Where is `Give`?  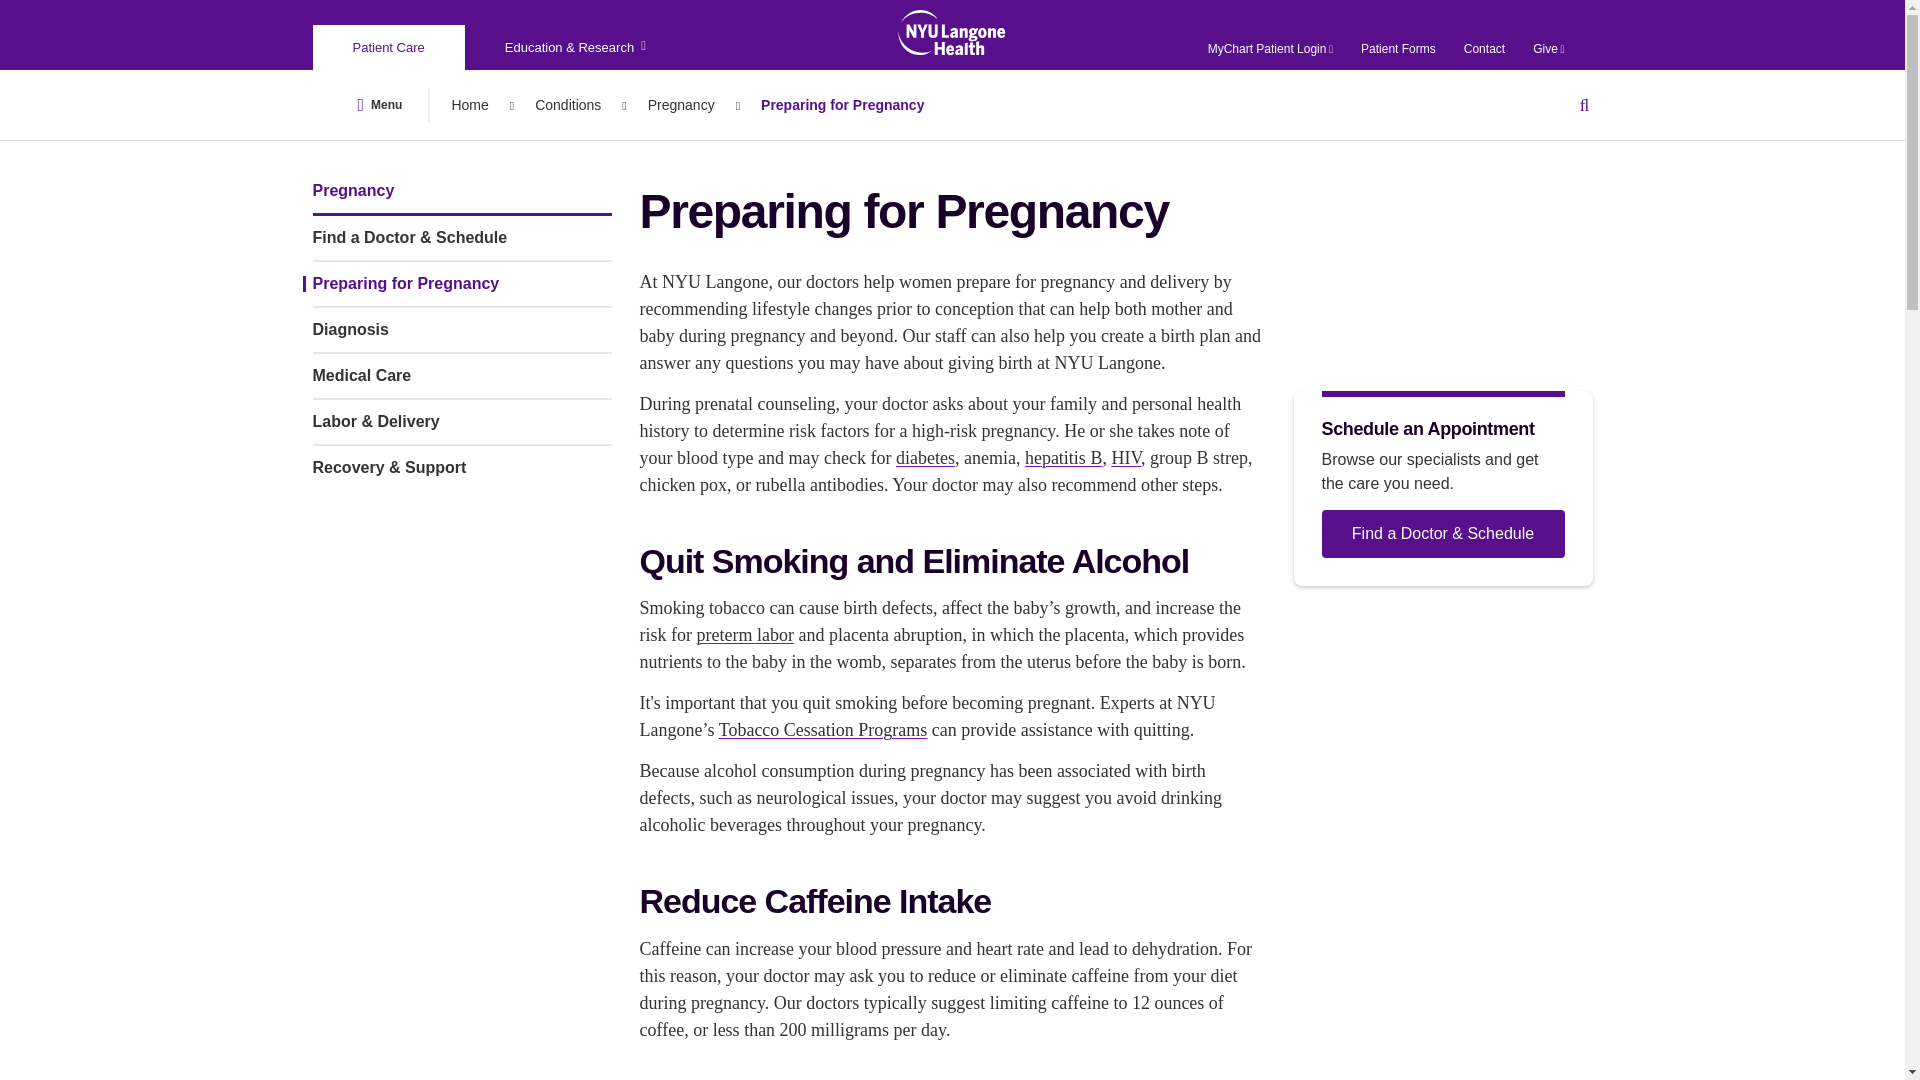 Give is located at coordinates (1548, 49).